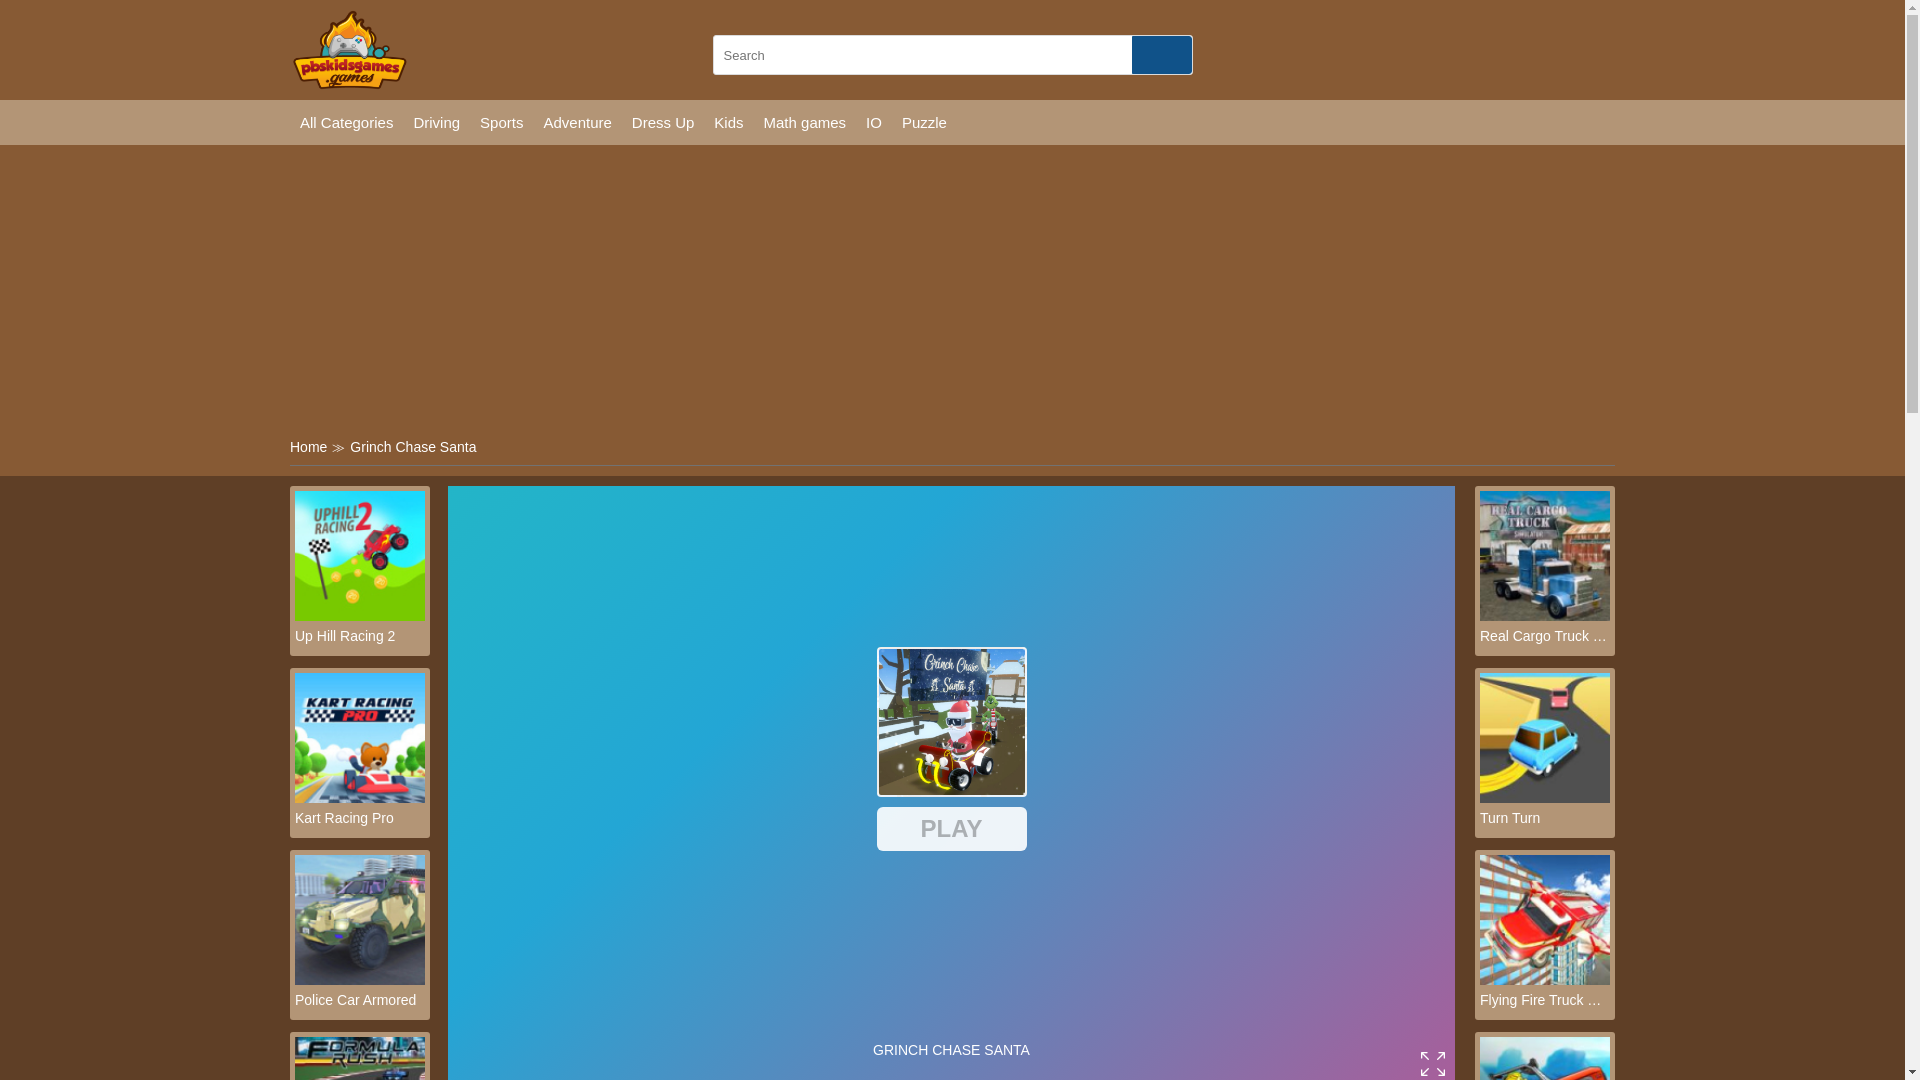 Image resolution: width=1920 pixels, height=1080 pixels. Describe the element at coordinates (346, 122) in the screenshot. I see `All category` at that location.